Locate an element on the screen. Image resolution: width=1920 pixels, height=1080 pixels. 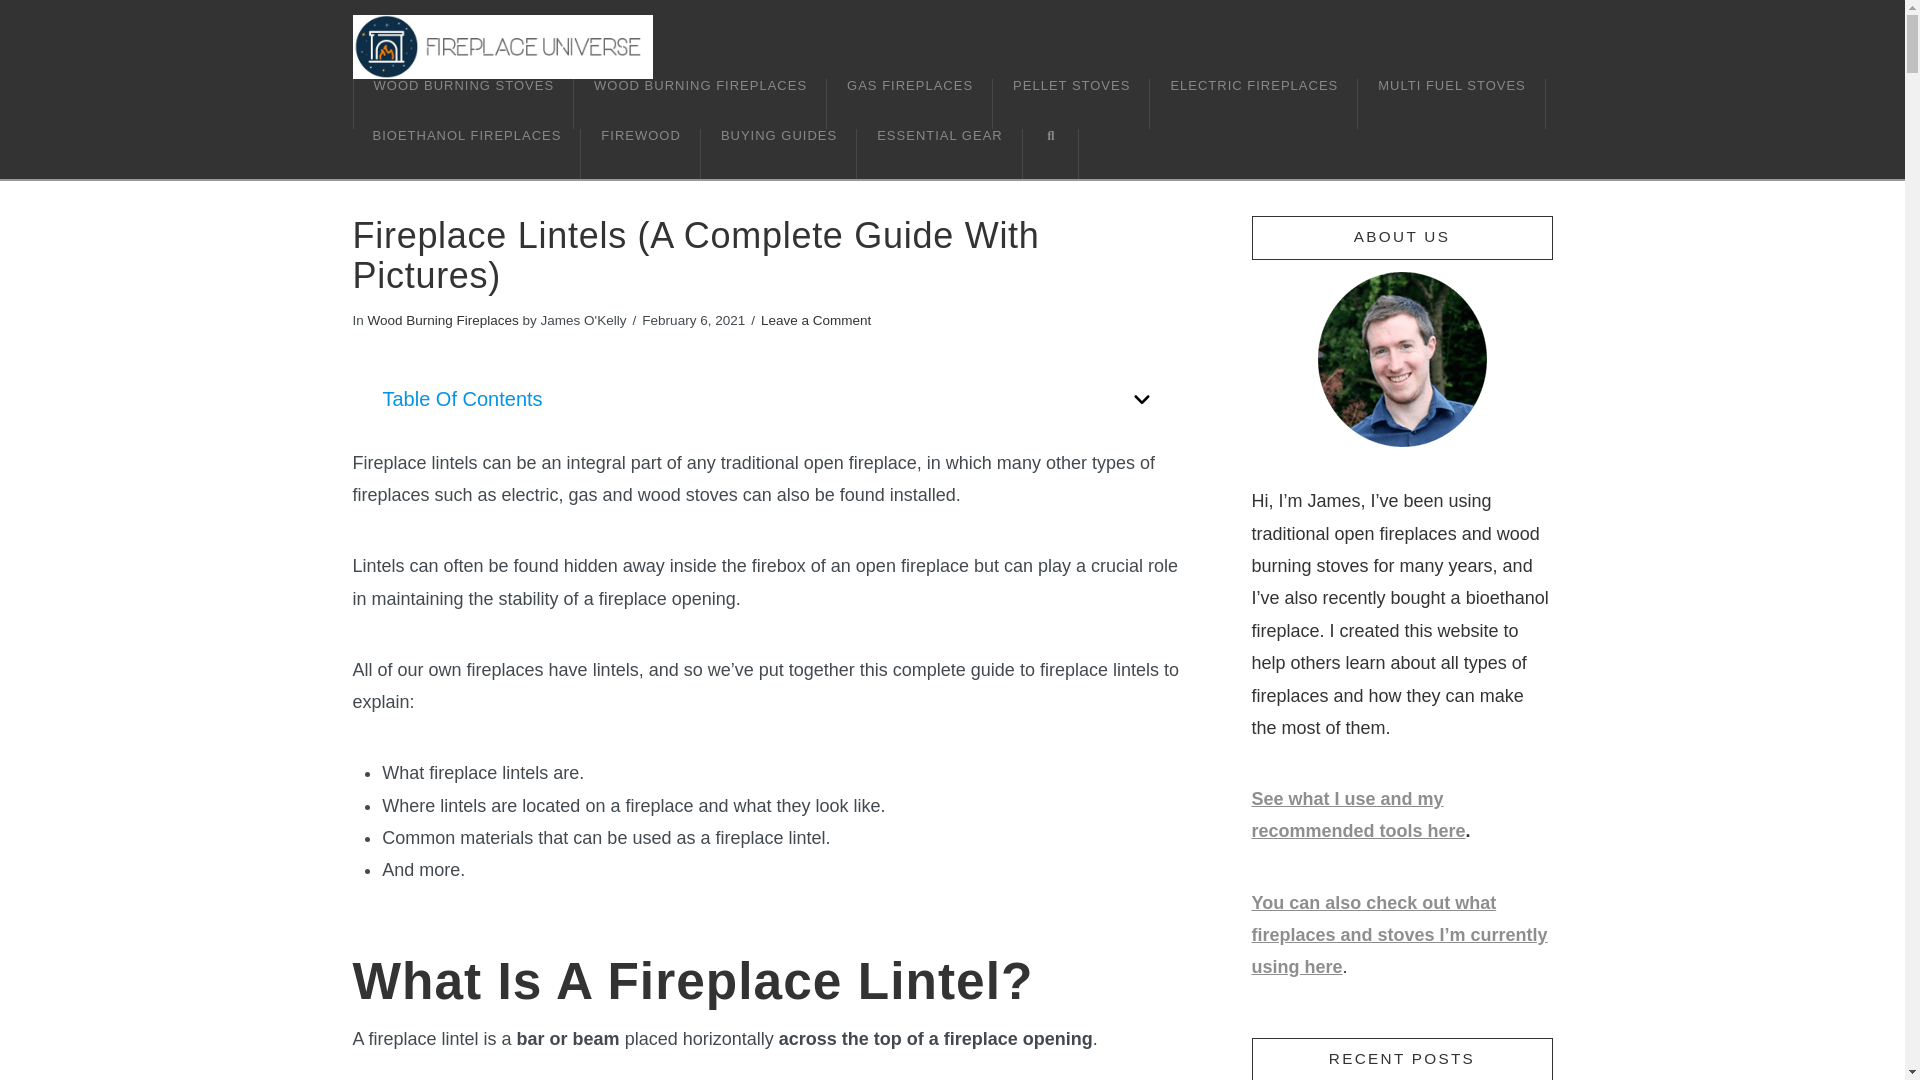
Leave a Comment is located at coordinates (816, 320).